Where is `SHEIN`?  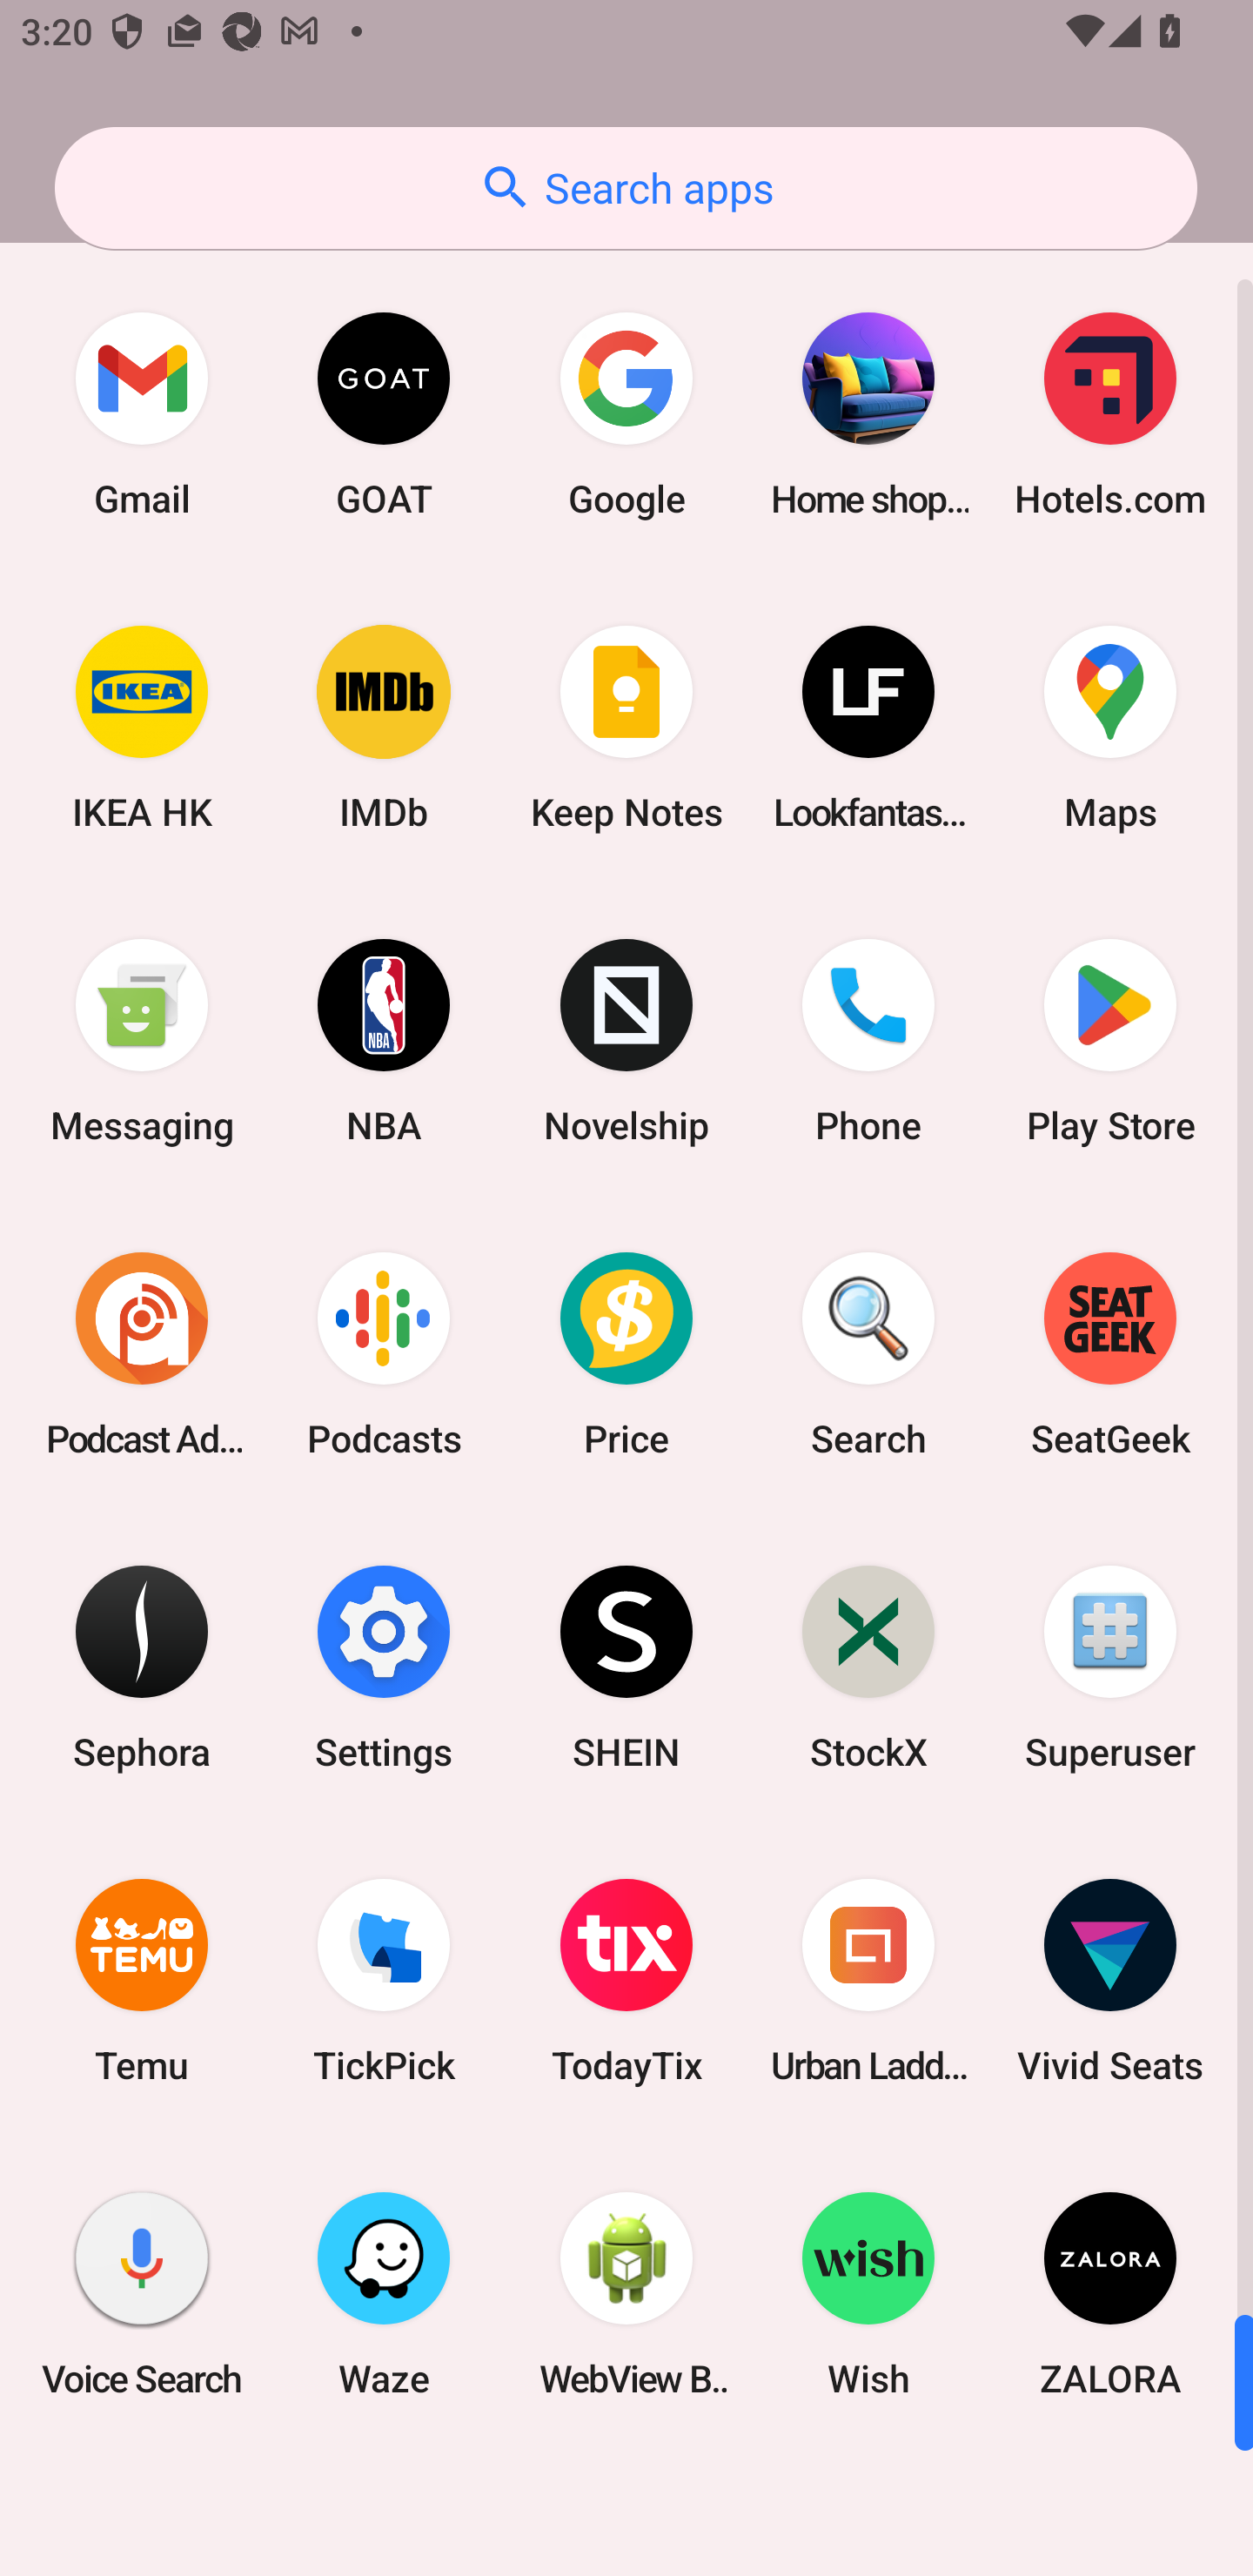 SHEIN is located at coordinates (626, 1666).